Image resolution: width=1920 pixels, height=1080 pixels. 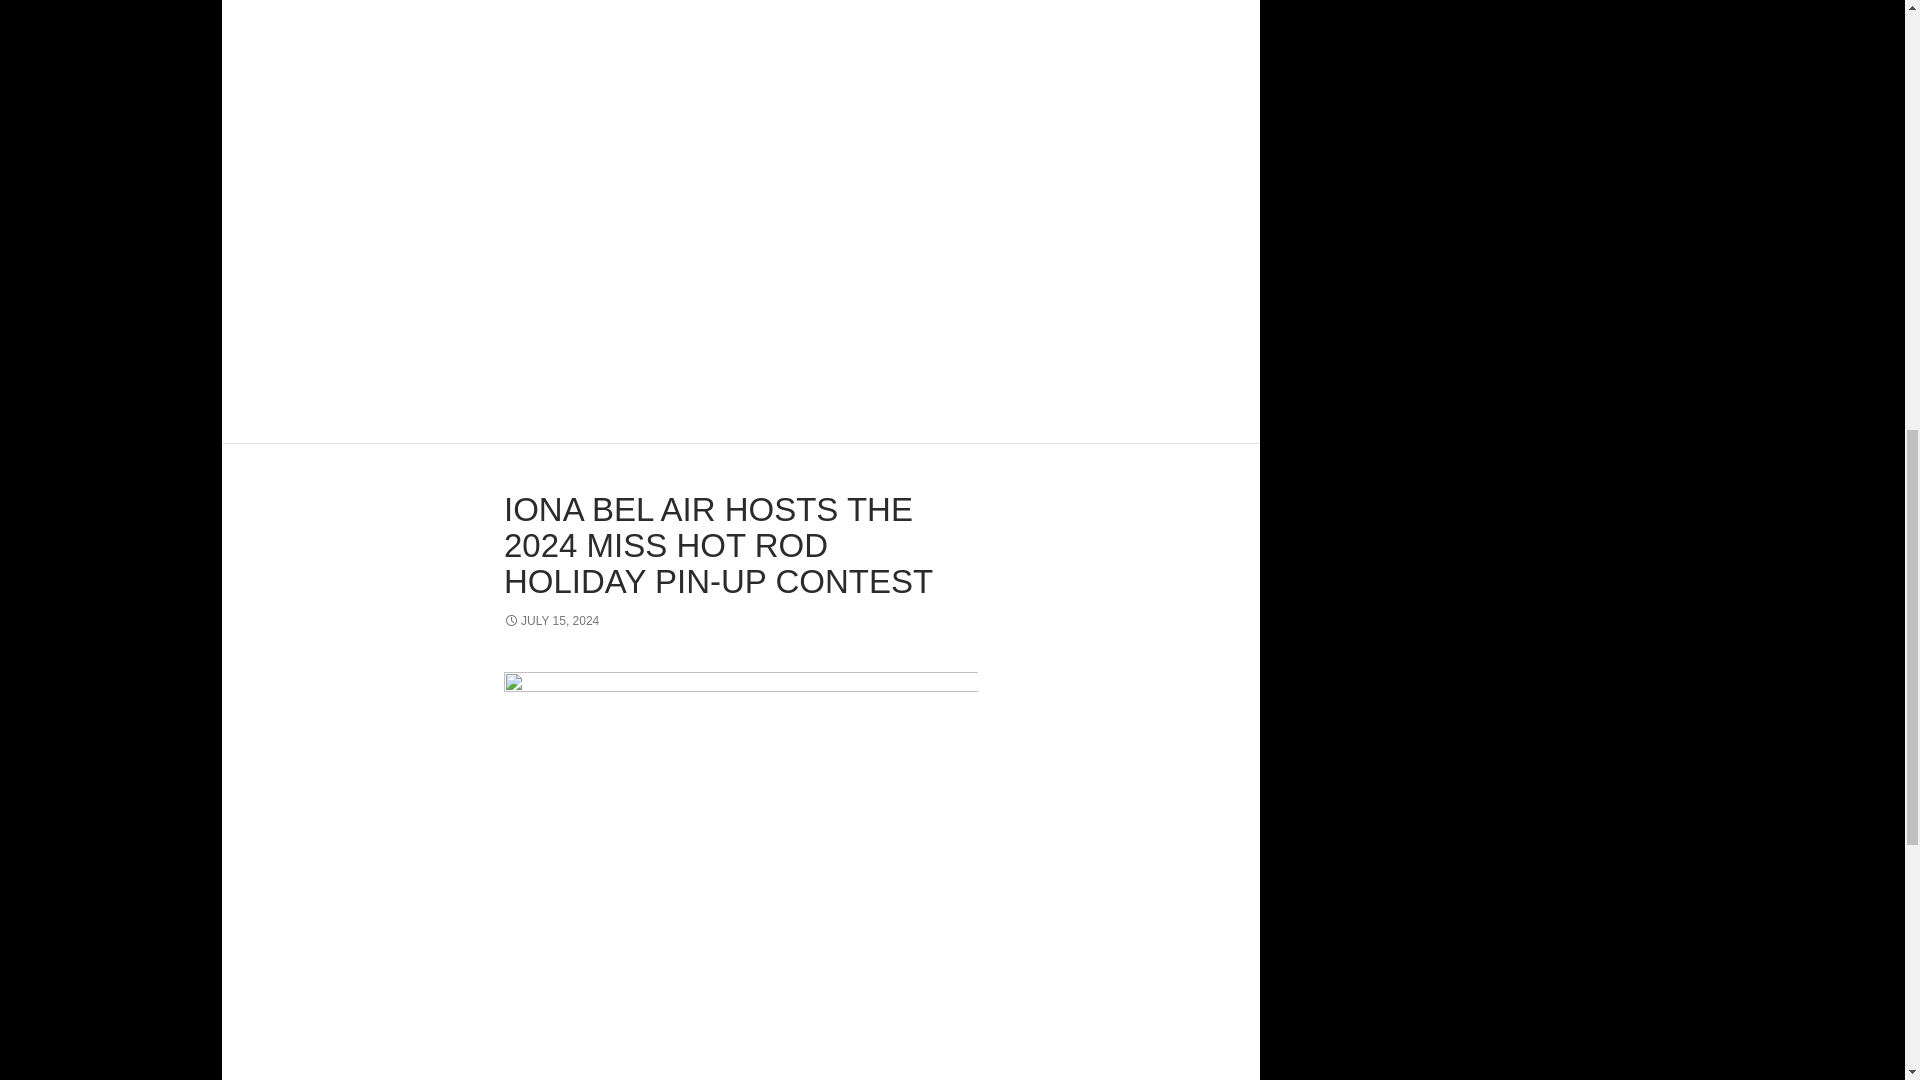 What do you see at coordinates (551, 620) in the screenshot?
I see `JULY 15, 2024` at bounding box center [551, 620].